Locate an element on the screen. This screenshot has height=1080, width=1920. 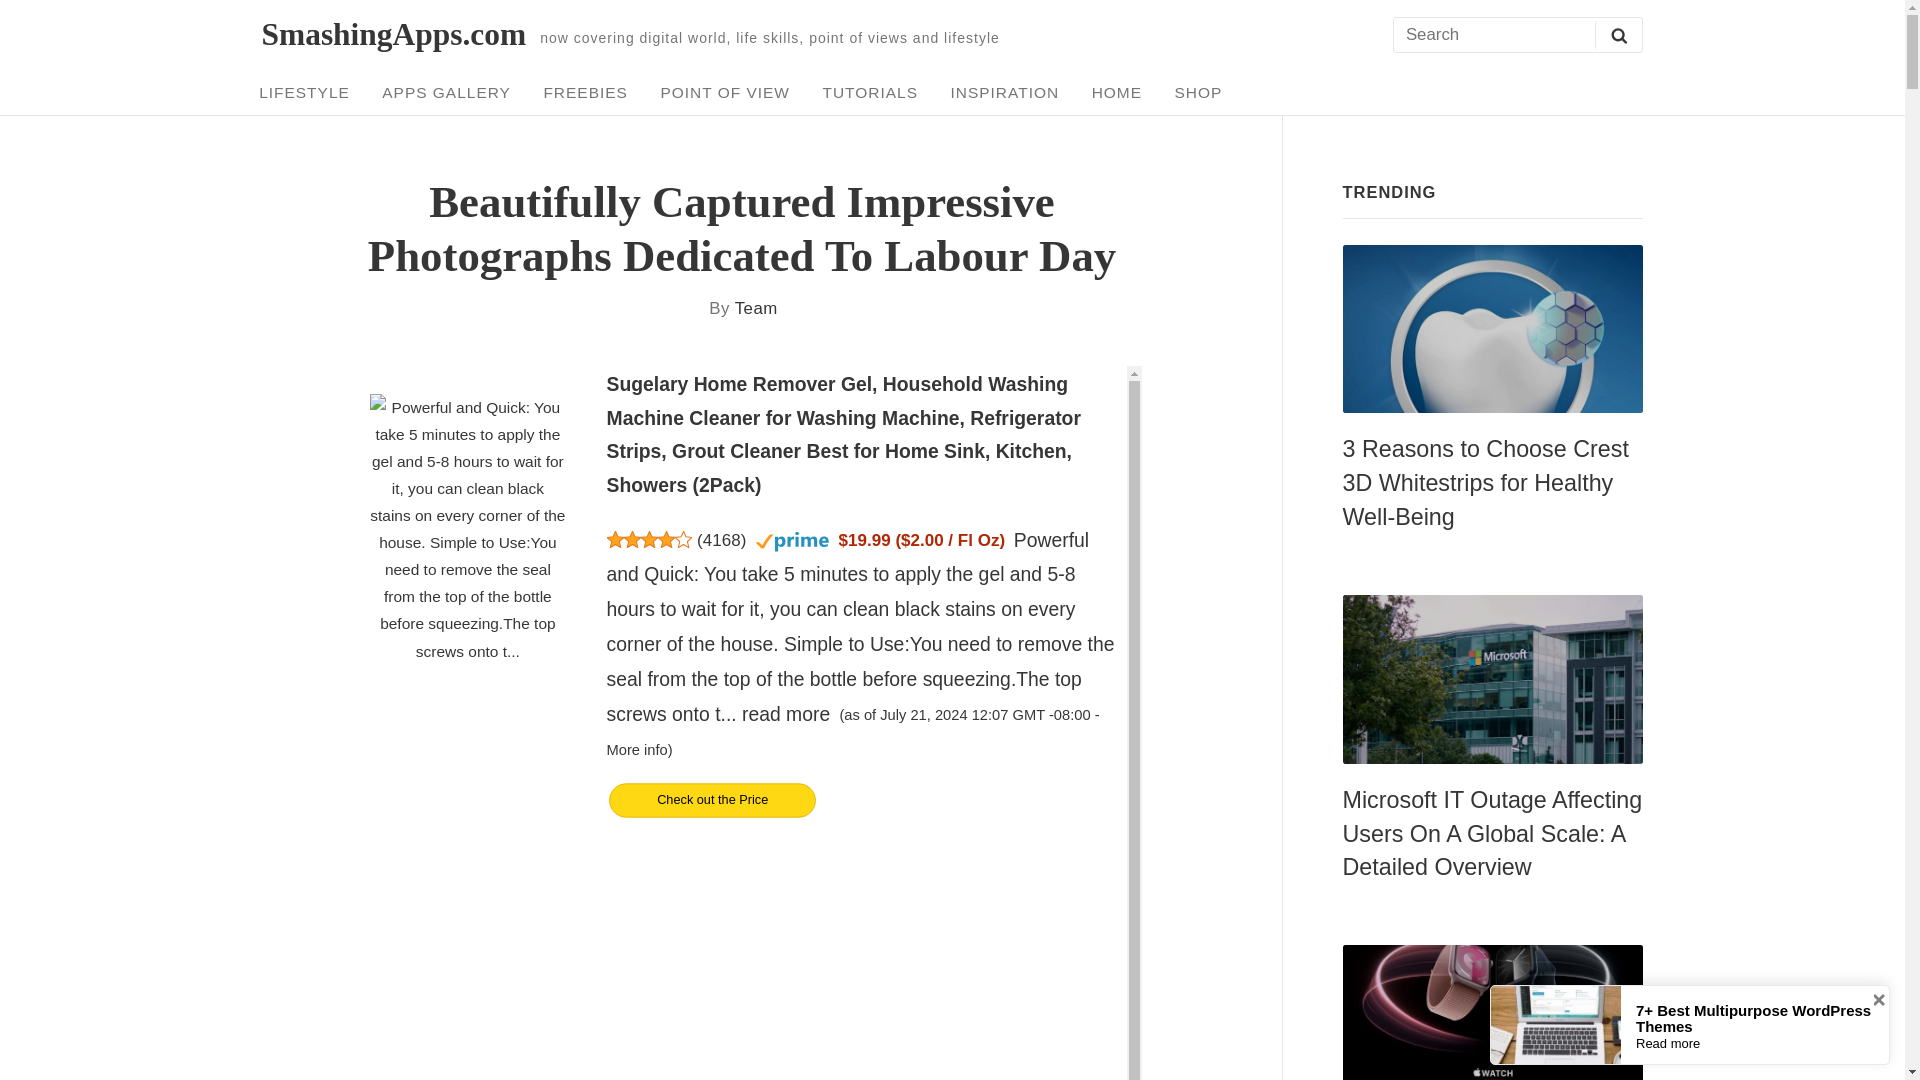
Team is located at coordinates (756, 308).